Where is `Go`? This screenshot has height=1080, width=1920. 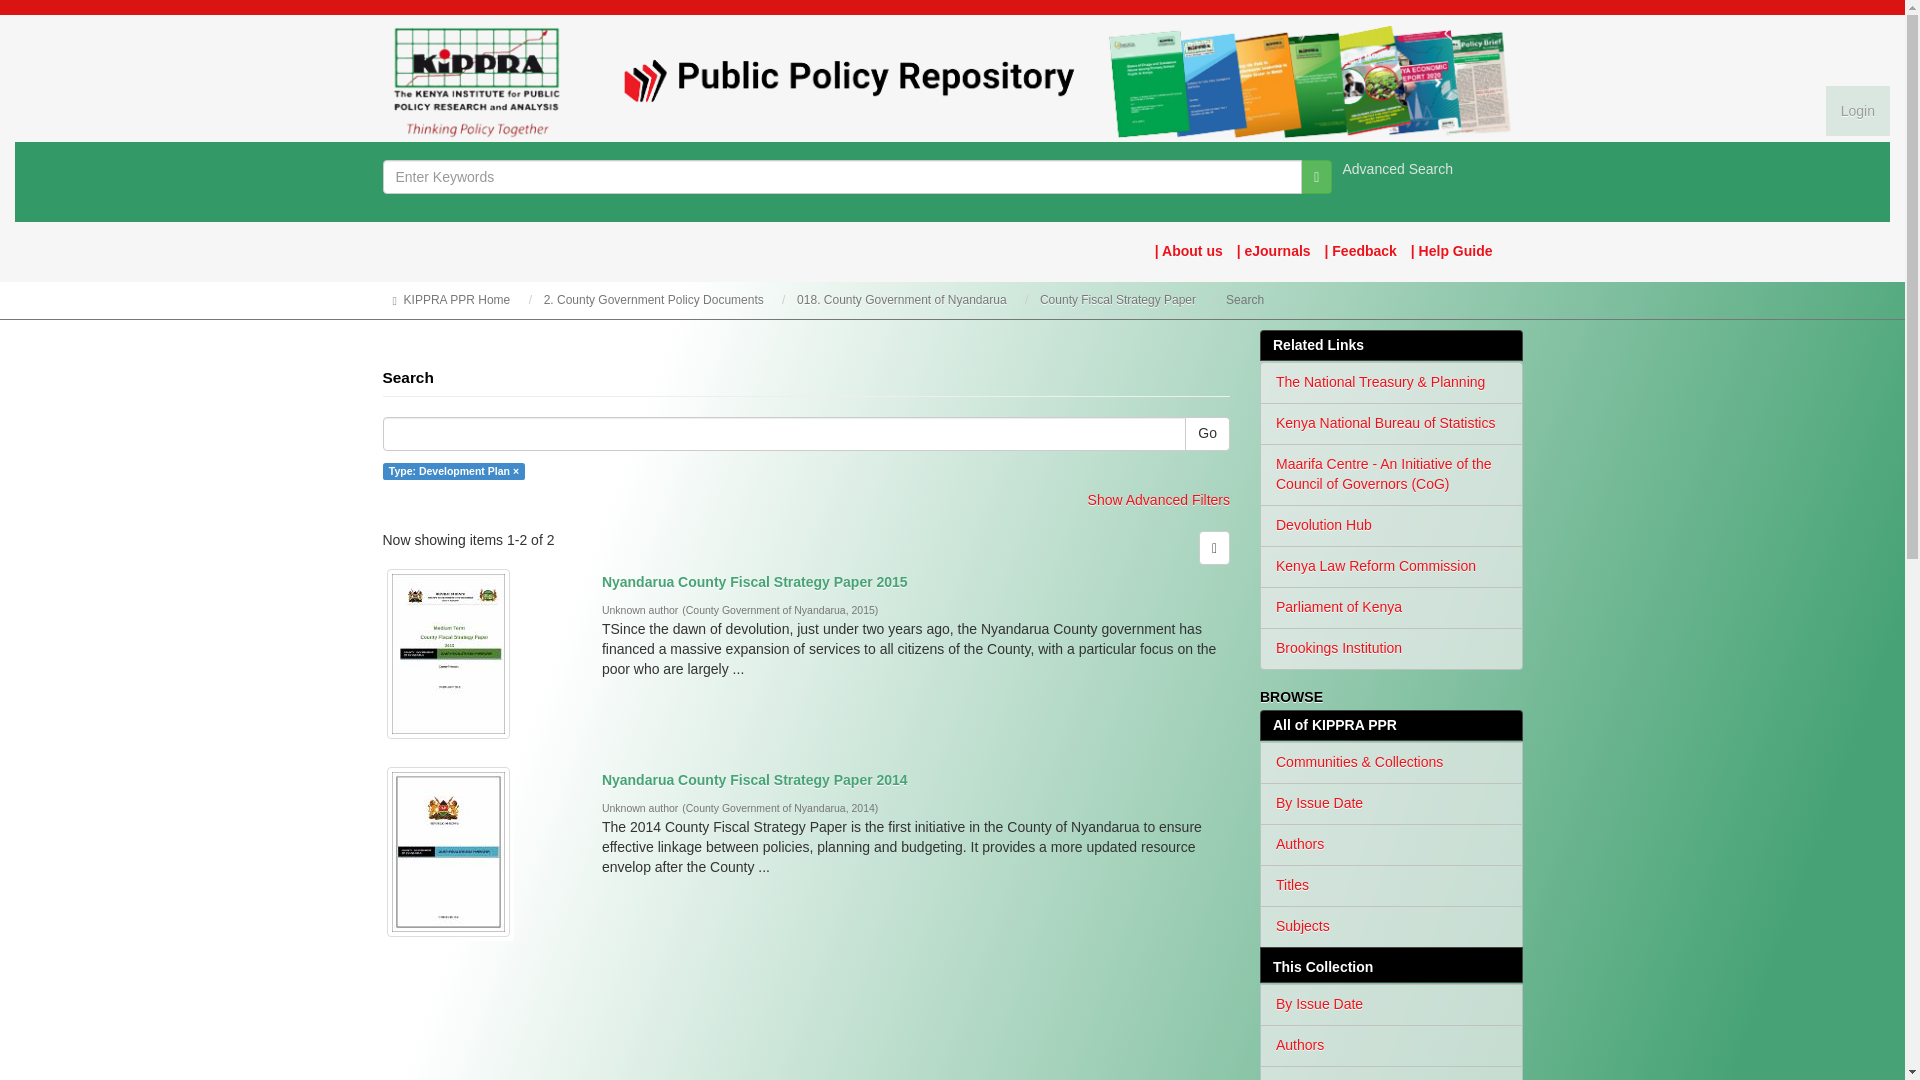
Go is located at coordinates (1316, 176).